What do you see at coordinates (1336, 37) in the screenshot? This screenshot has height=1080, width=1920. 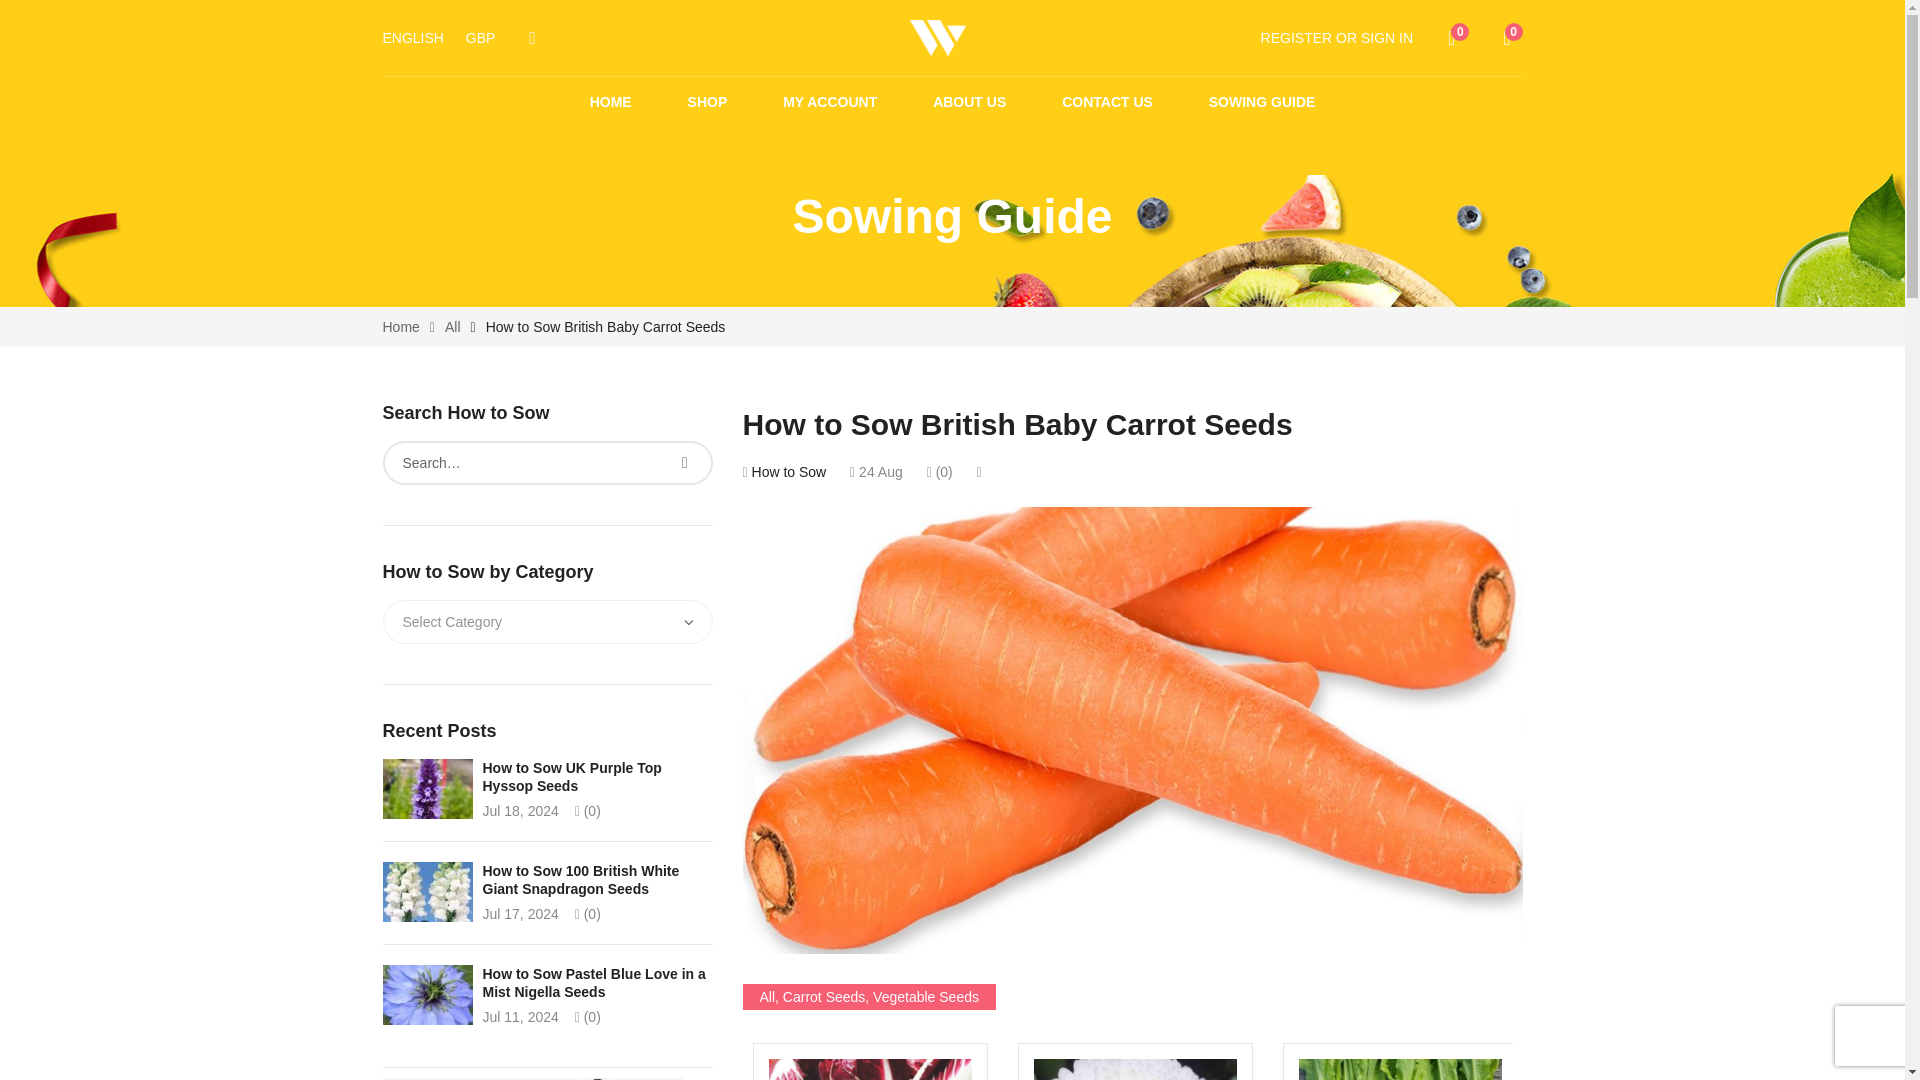 I see `HOME` at bounding box center [1336, 37].